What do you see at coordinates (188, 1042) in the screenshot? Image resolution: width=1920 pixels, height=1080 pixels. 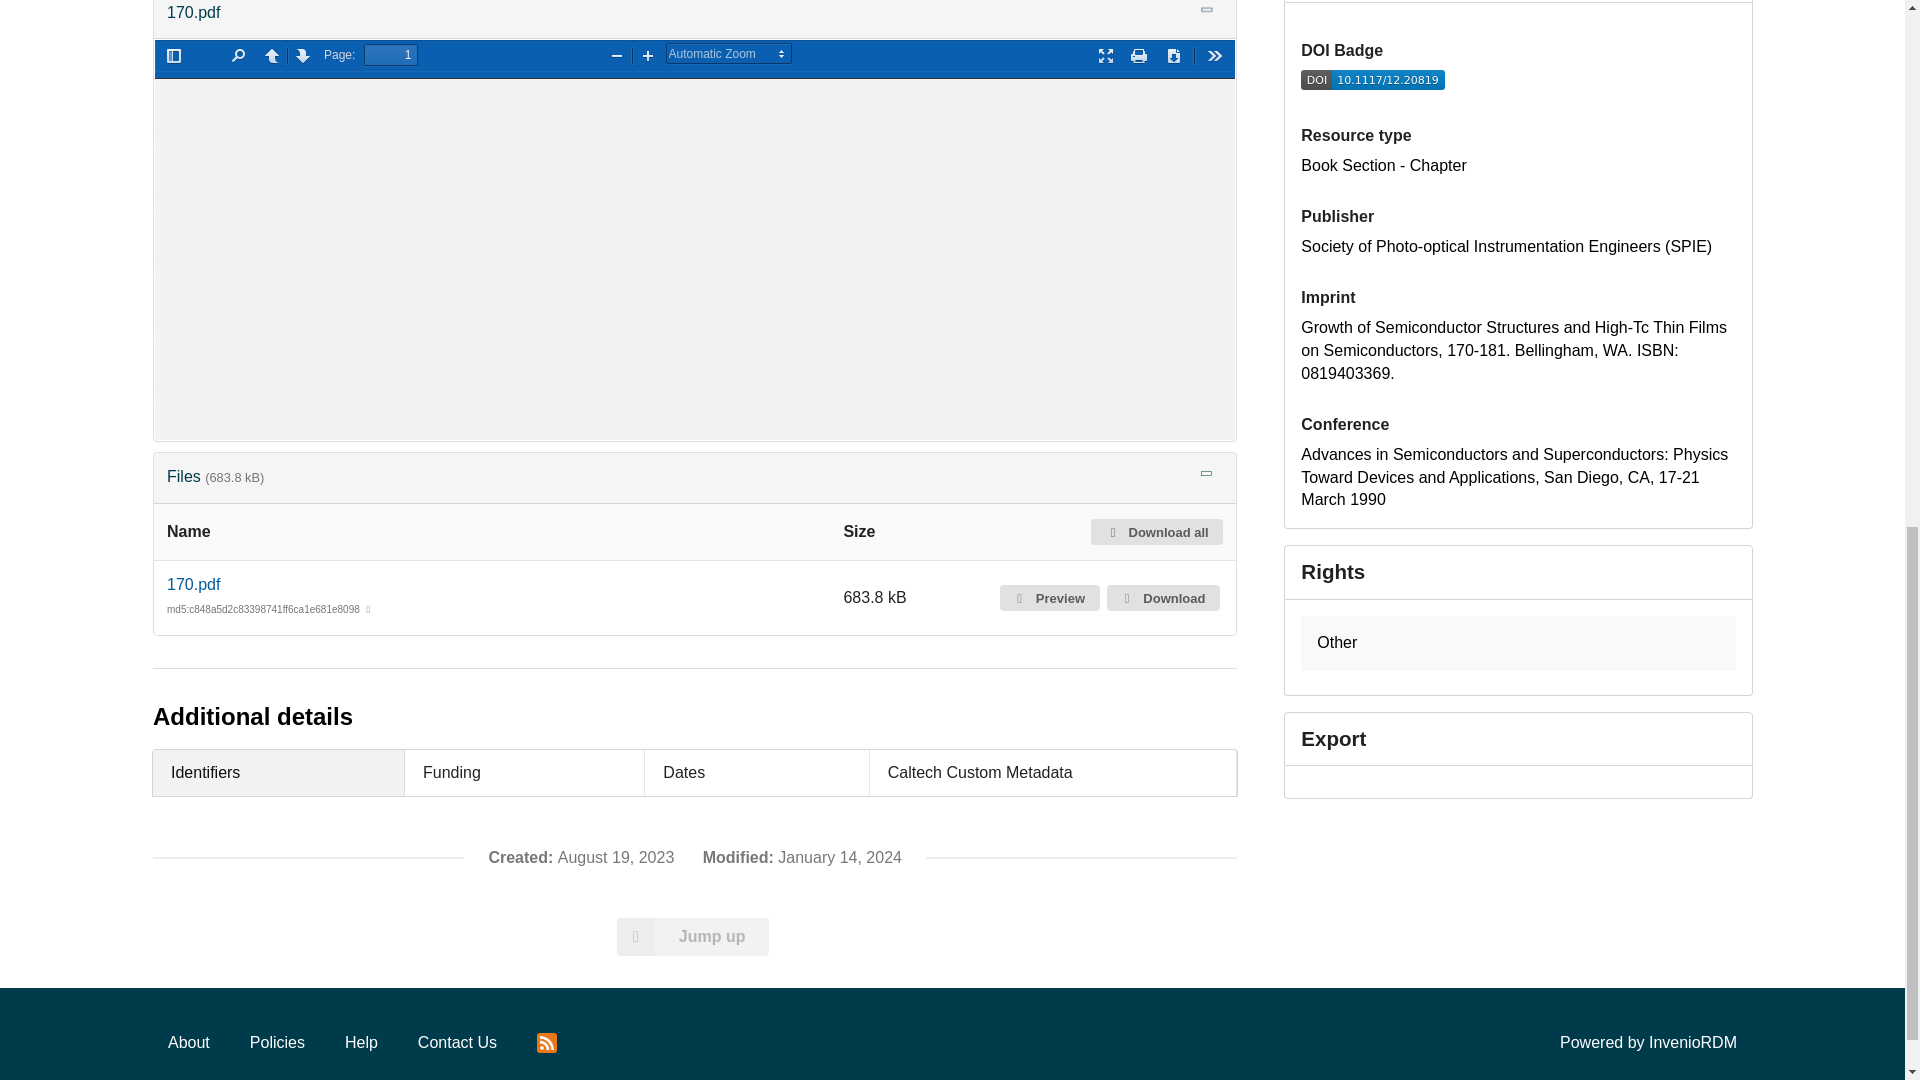 I see `About` at bounding box center [188, 1042].